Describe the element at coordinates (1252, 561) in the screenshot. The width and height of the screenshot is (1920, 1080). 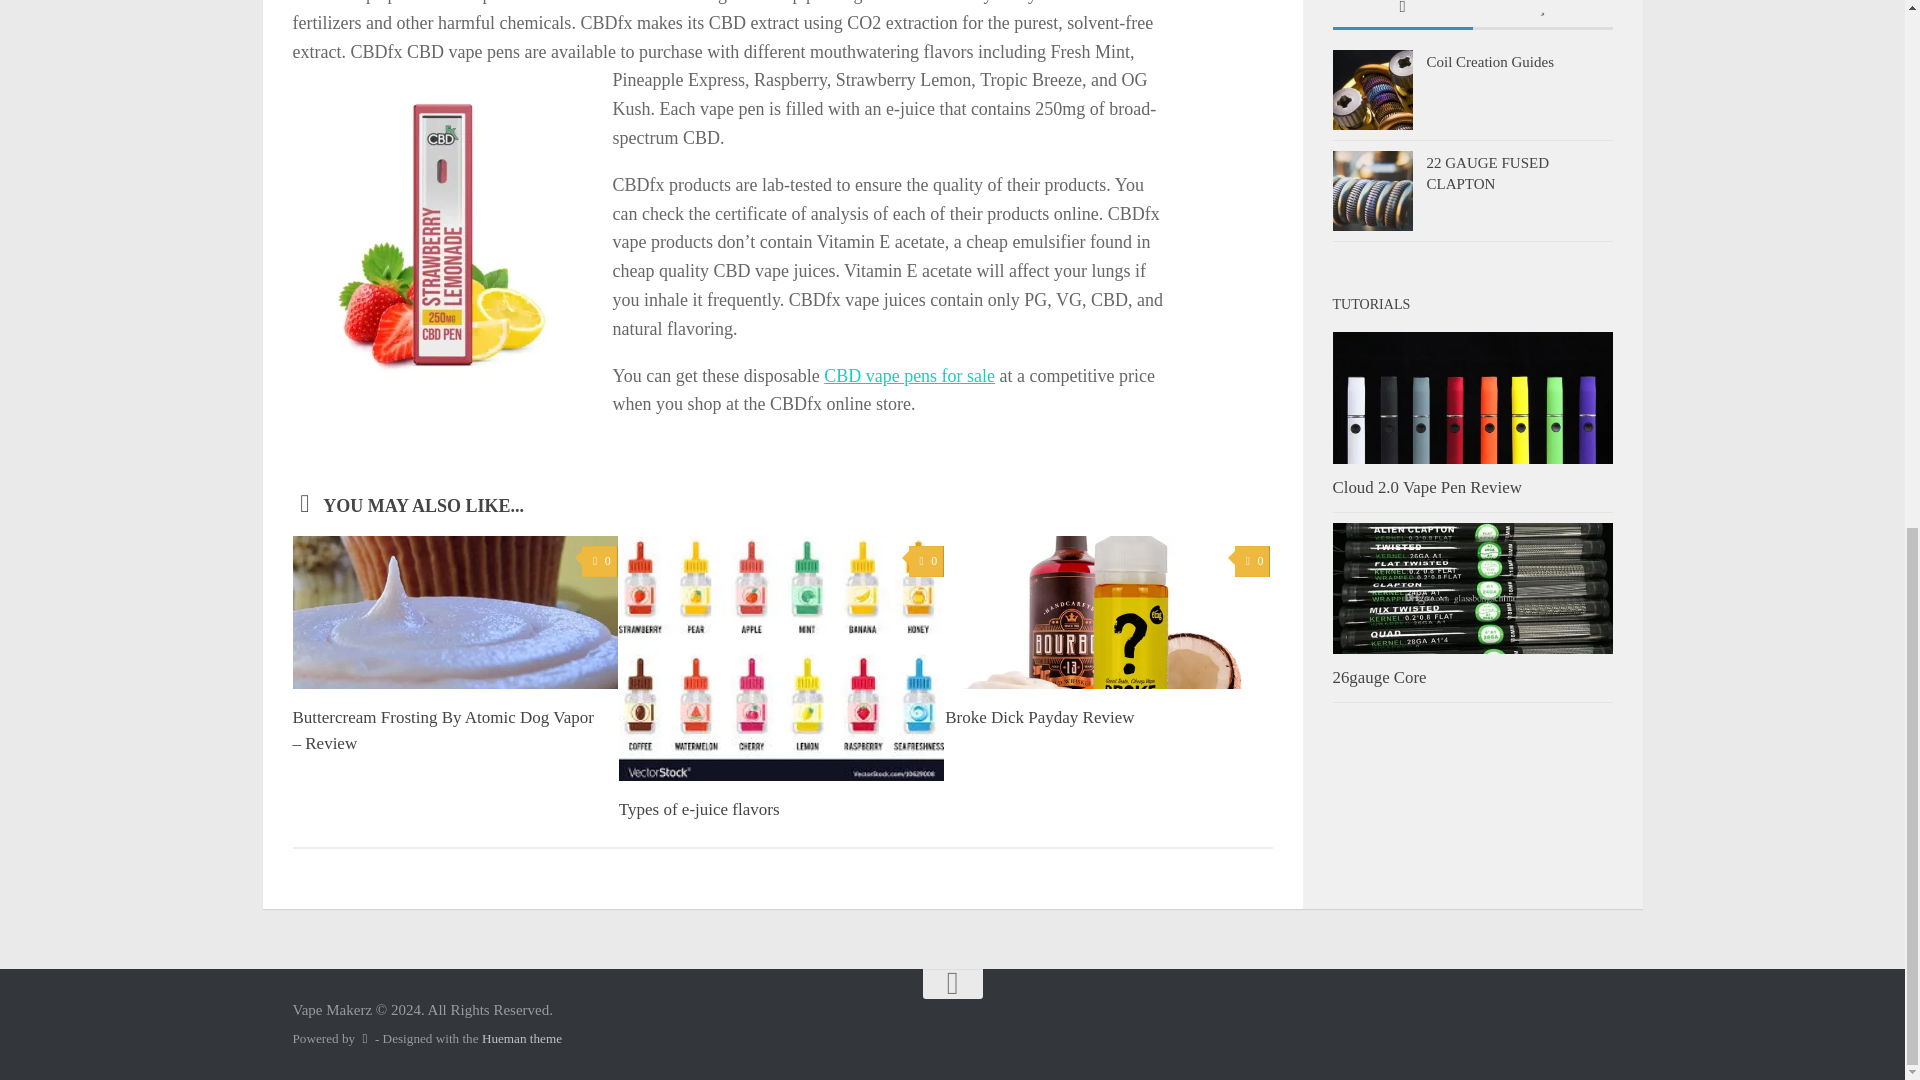
I see `0` at that location.